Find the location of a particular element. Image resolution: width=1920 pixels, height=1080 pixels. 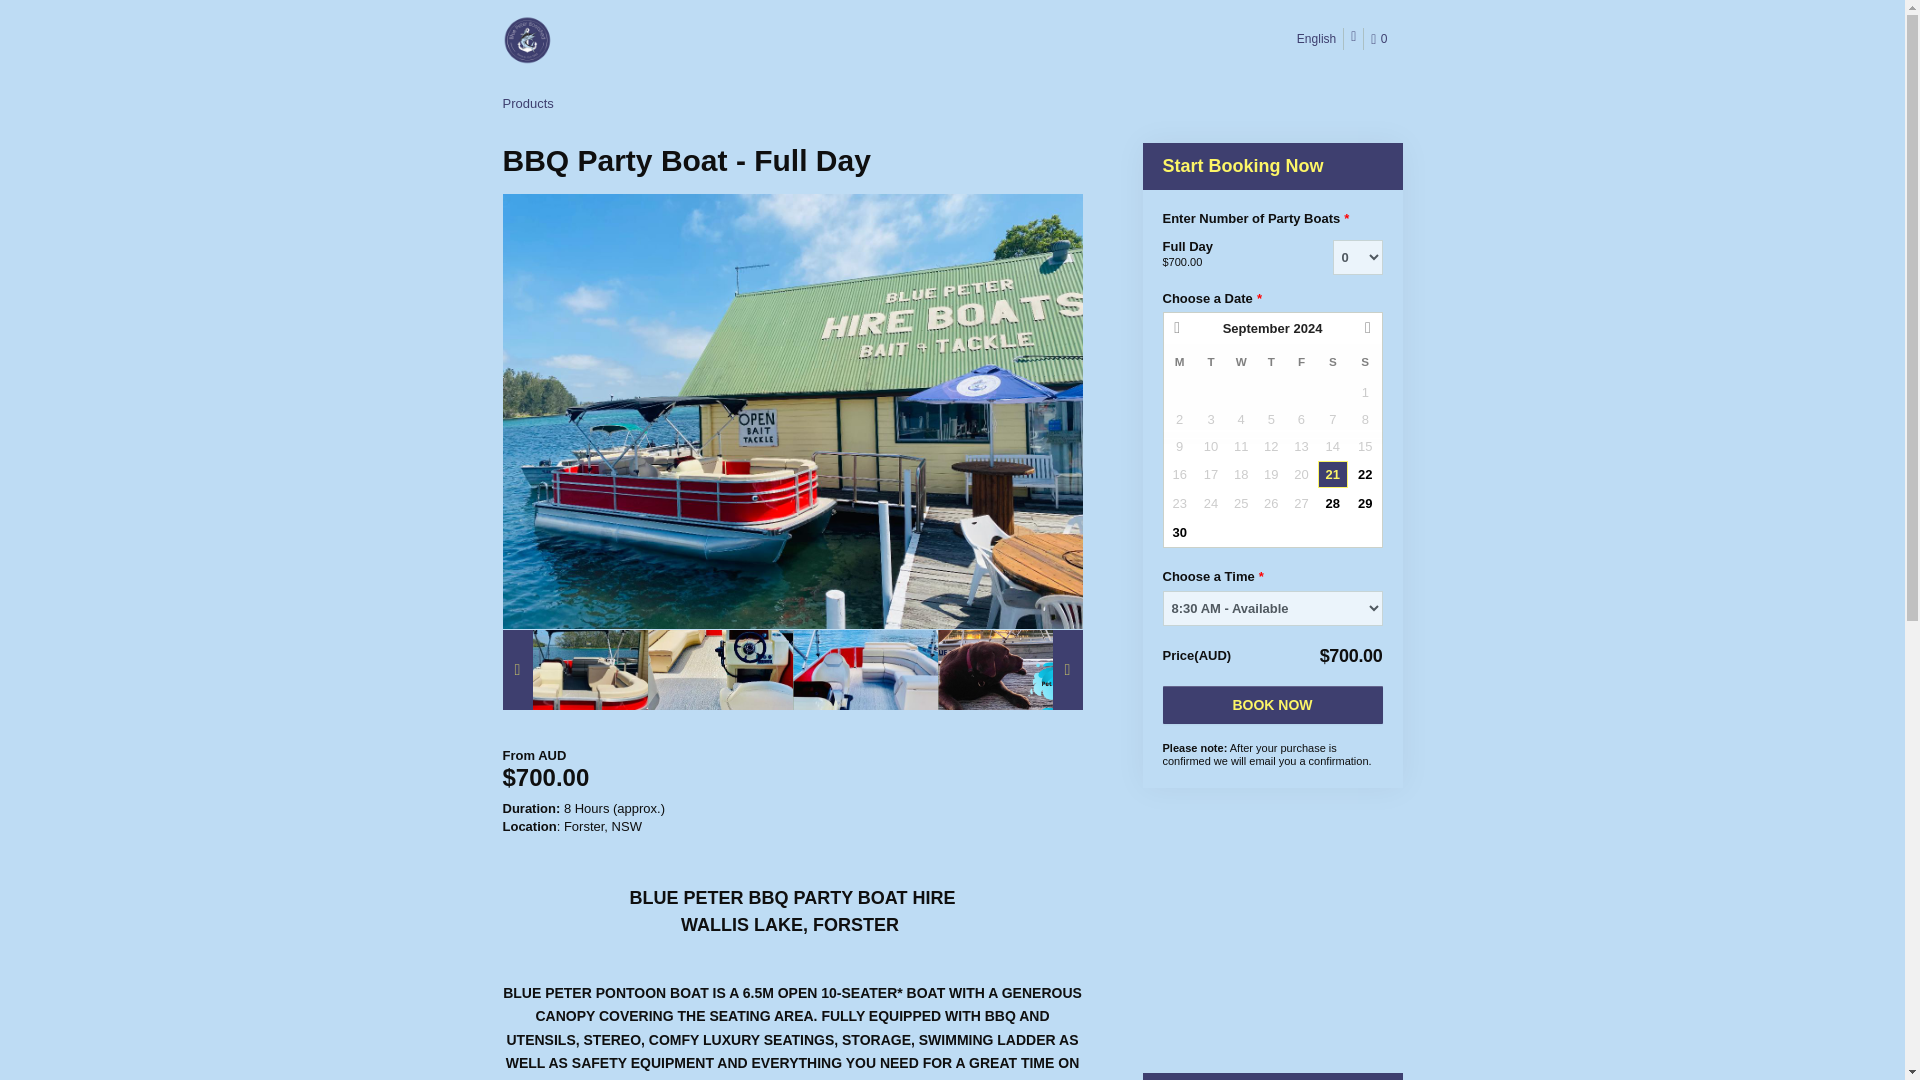

Not available is located at coordinates (1333, 420).